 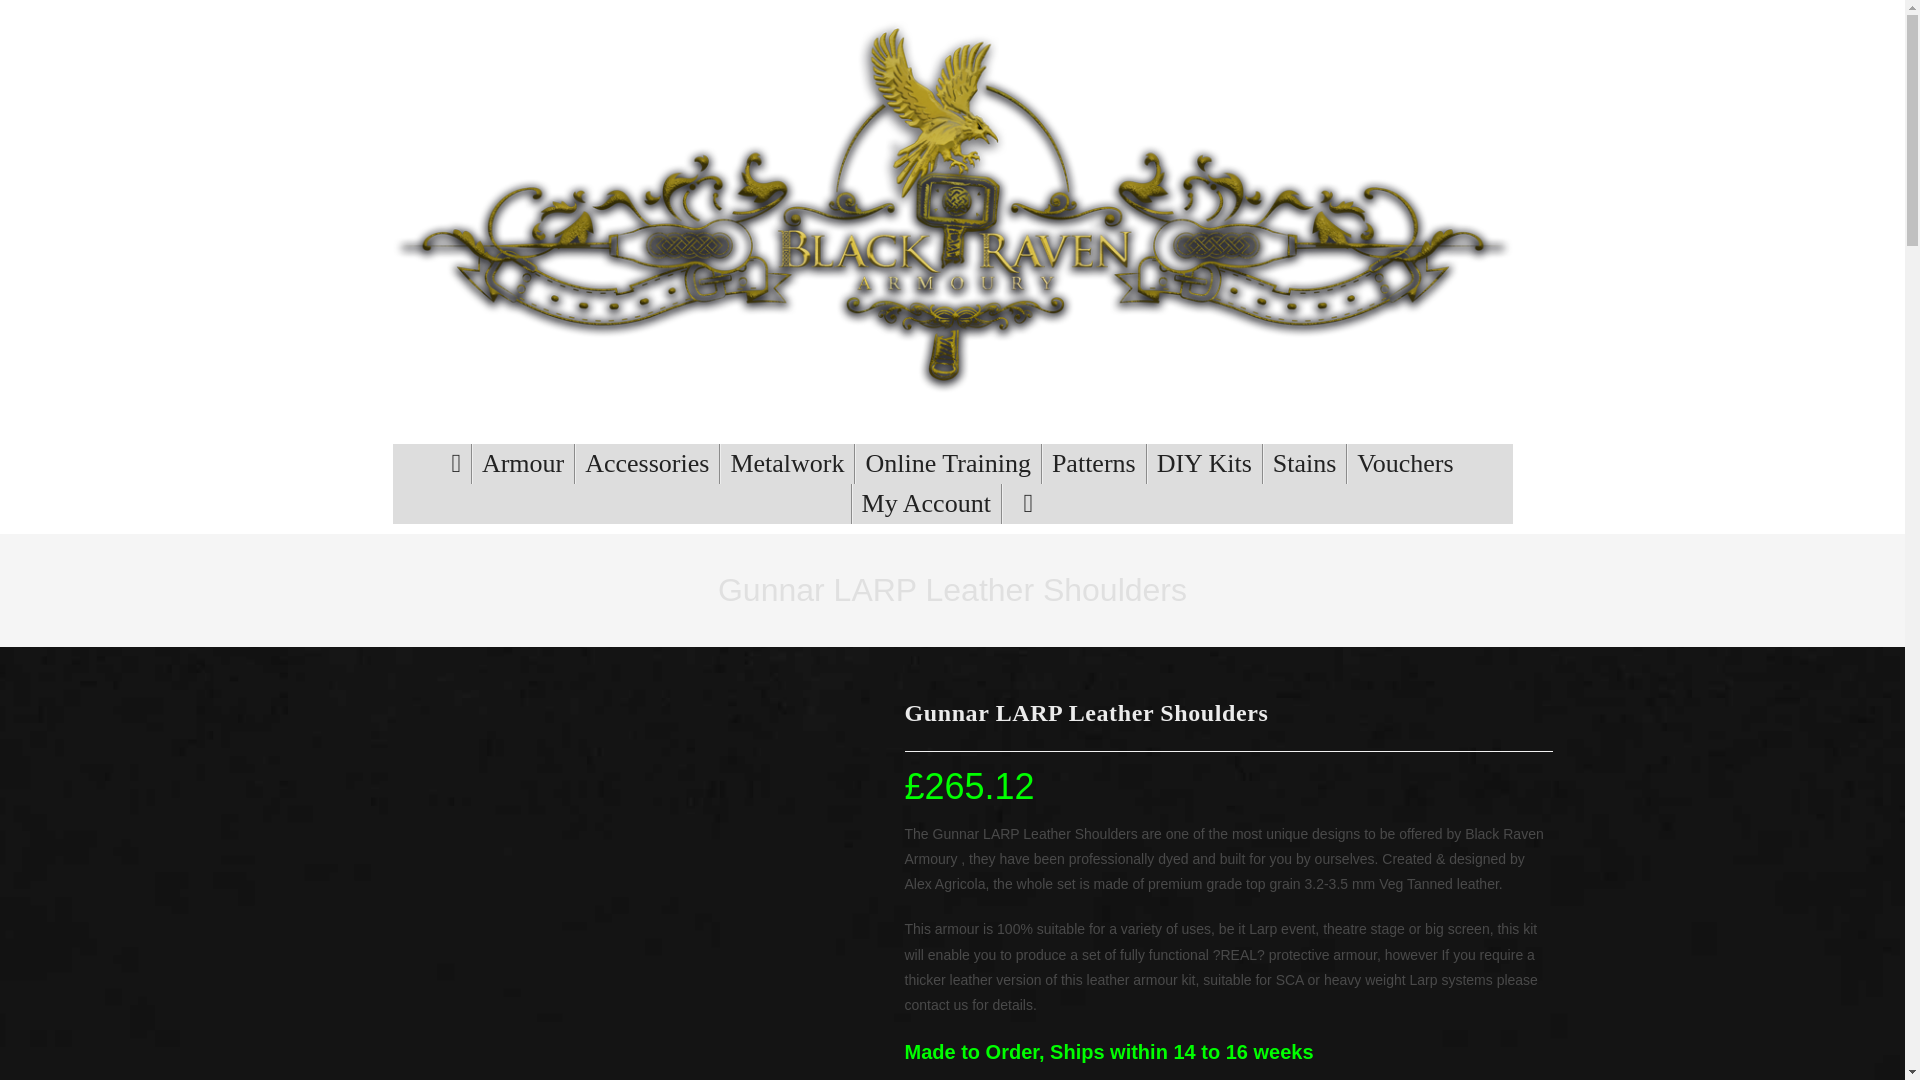 I want to click on Accessories, so click(x=646, y=463).